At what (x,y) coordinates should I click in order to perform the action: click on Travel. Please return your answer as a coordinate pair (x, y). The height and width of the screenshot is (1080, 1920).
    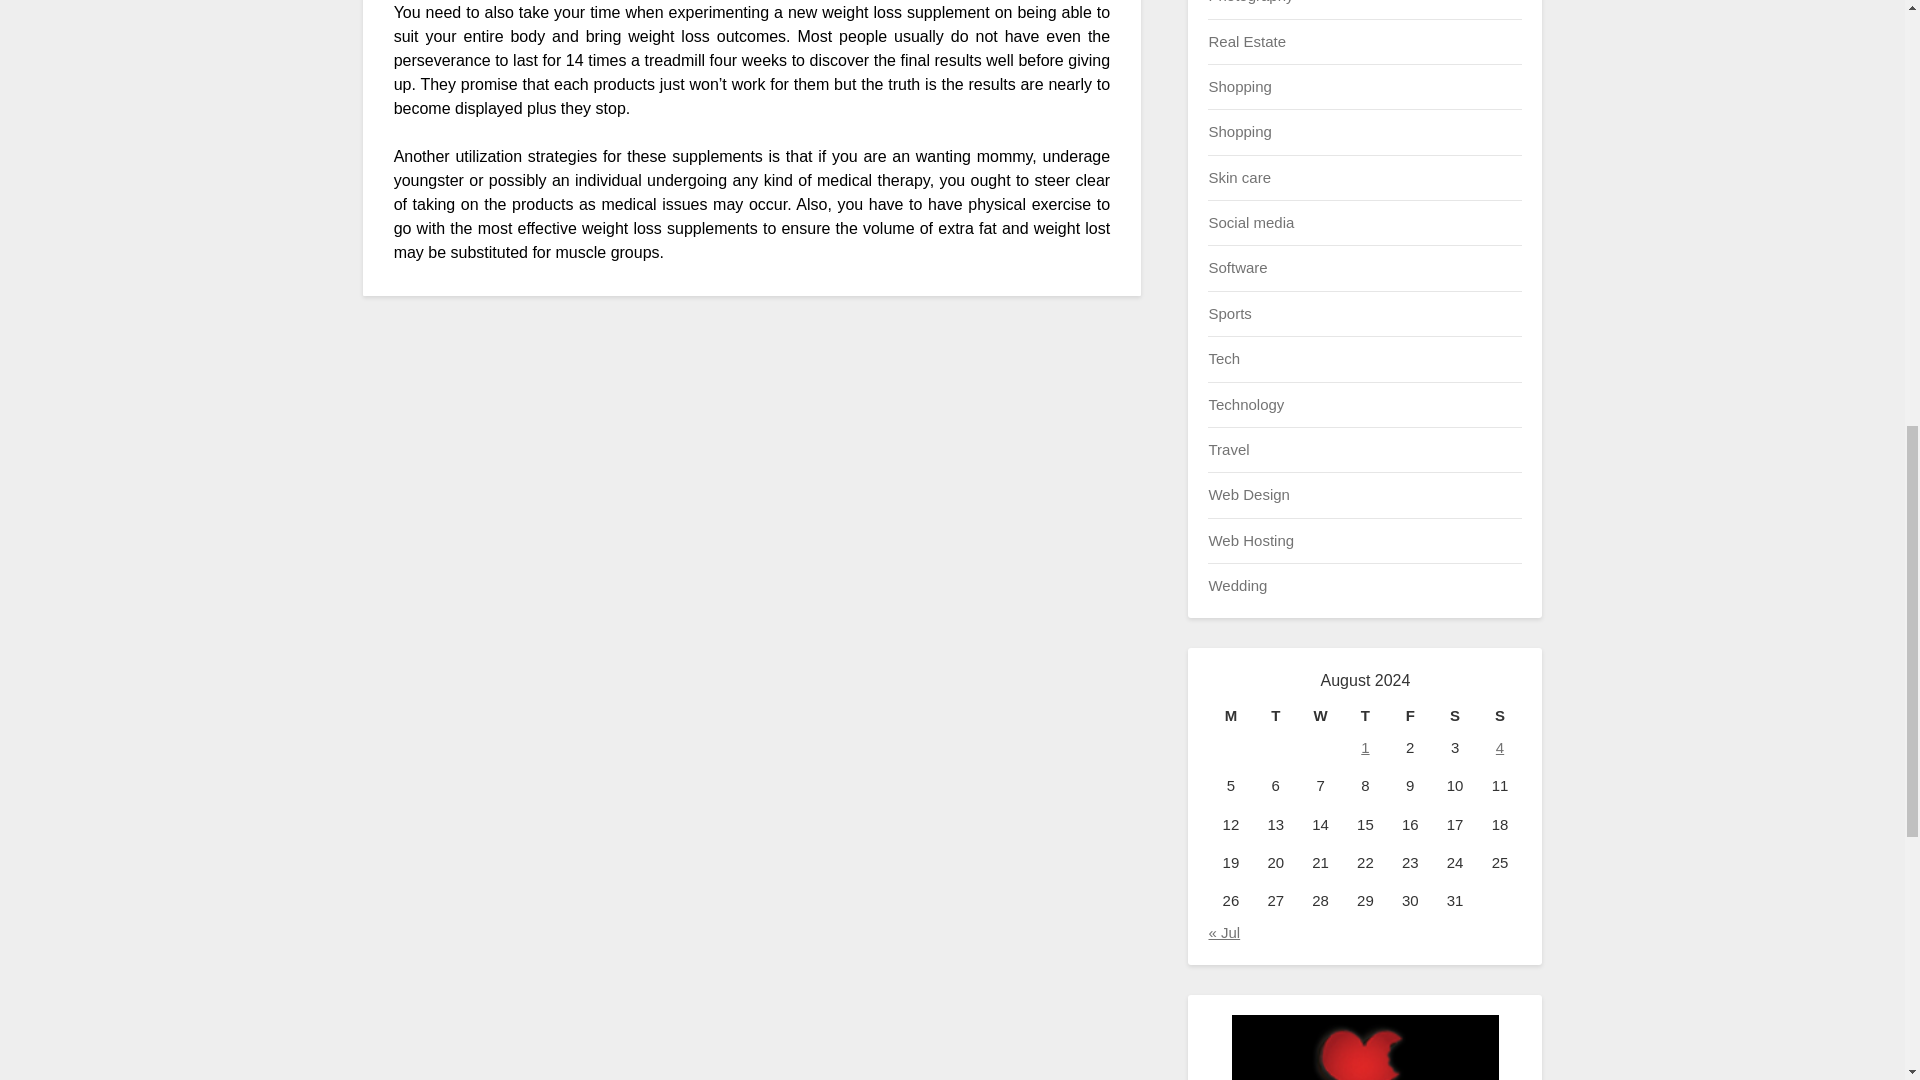
    Looking at the image, I should click on (1228, 448).